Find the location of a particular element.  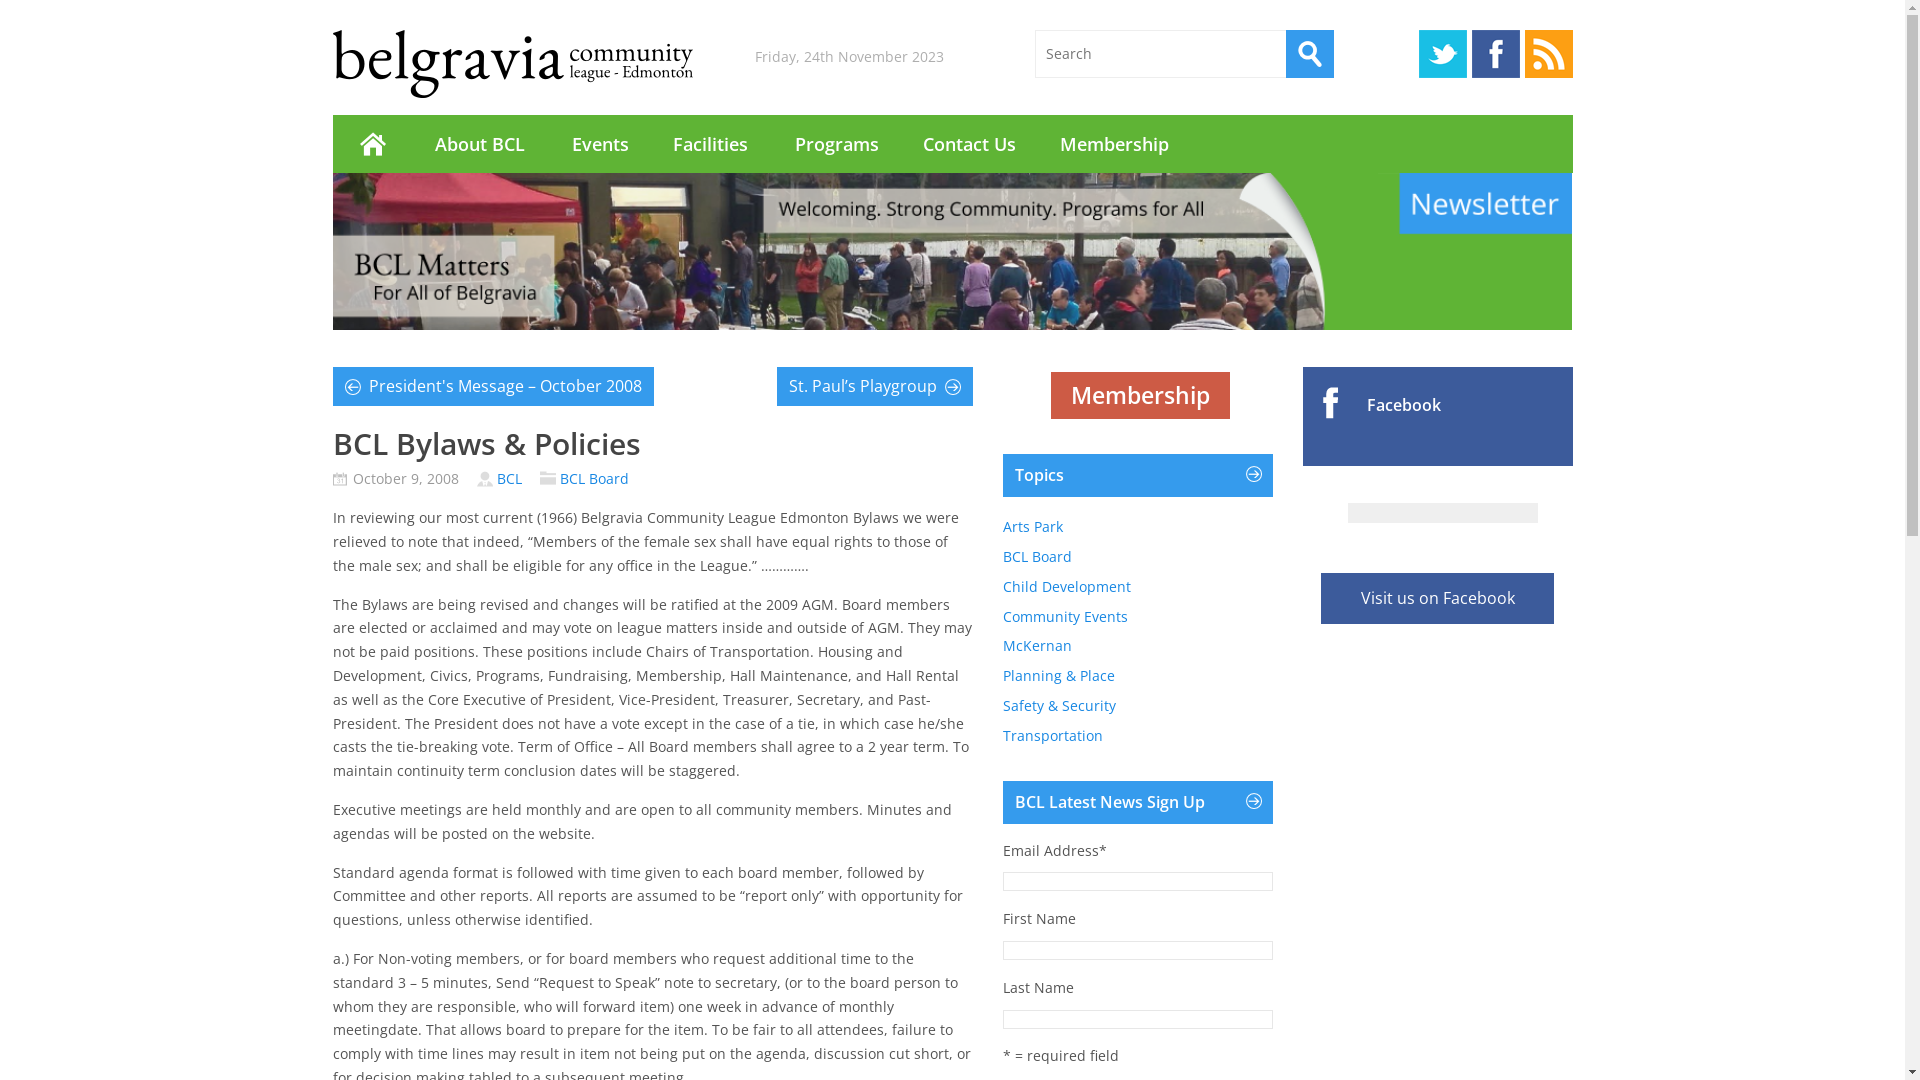

Twitter is located at coordinates (1442, 54).